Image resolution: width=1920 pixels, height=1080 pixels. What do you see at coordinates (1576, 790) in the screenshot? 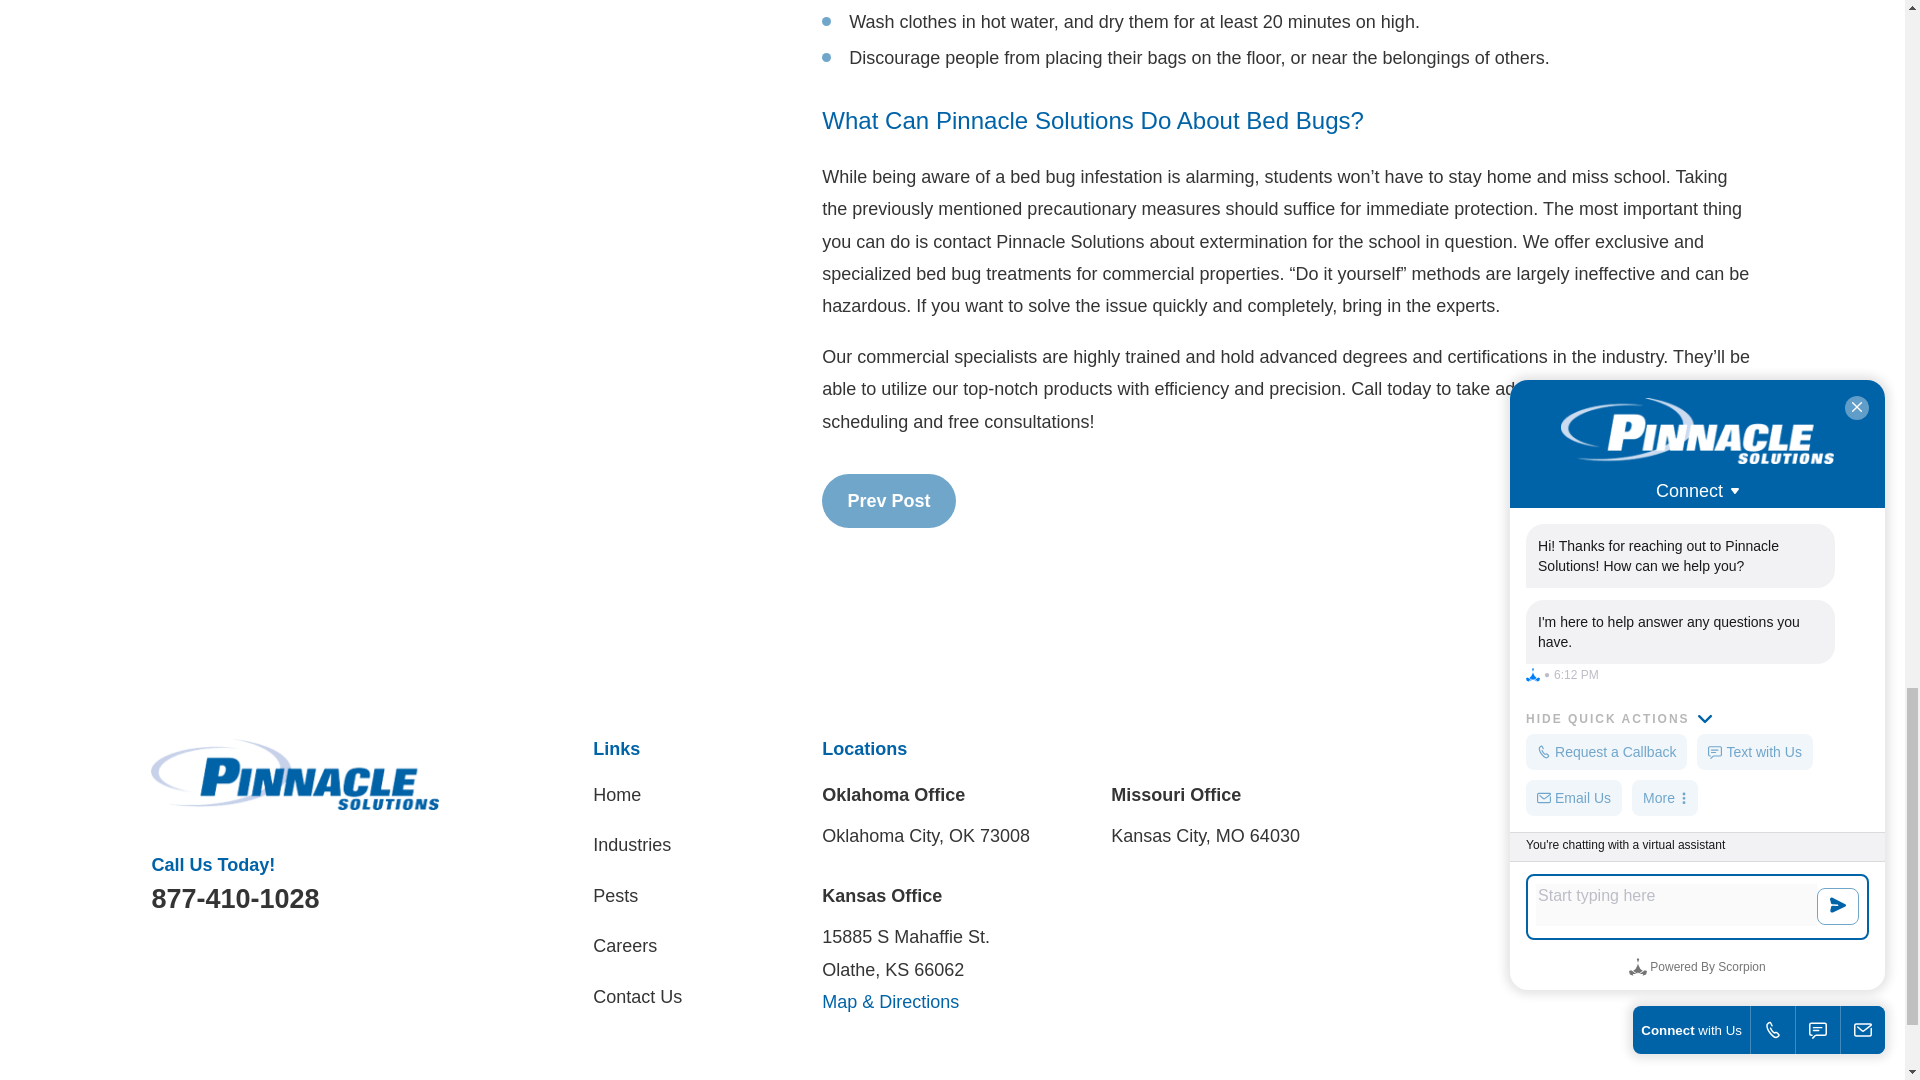
I see `Google Business Profile` at bounding box center [1576, 790].